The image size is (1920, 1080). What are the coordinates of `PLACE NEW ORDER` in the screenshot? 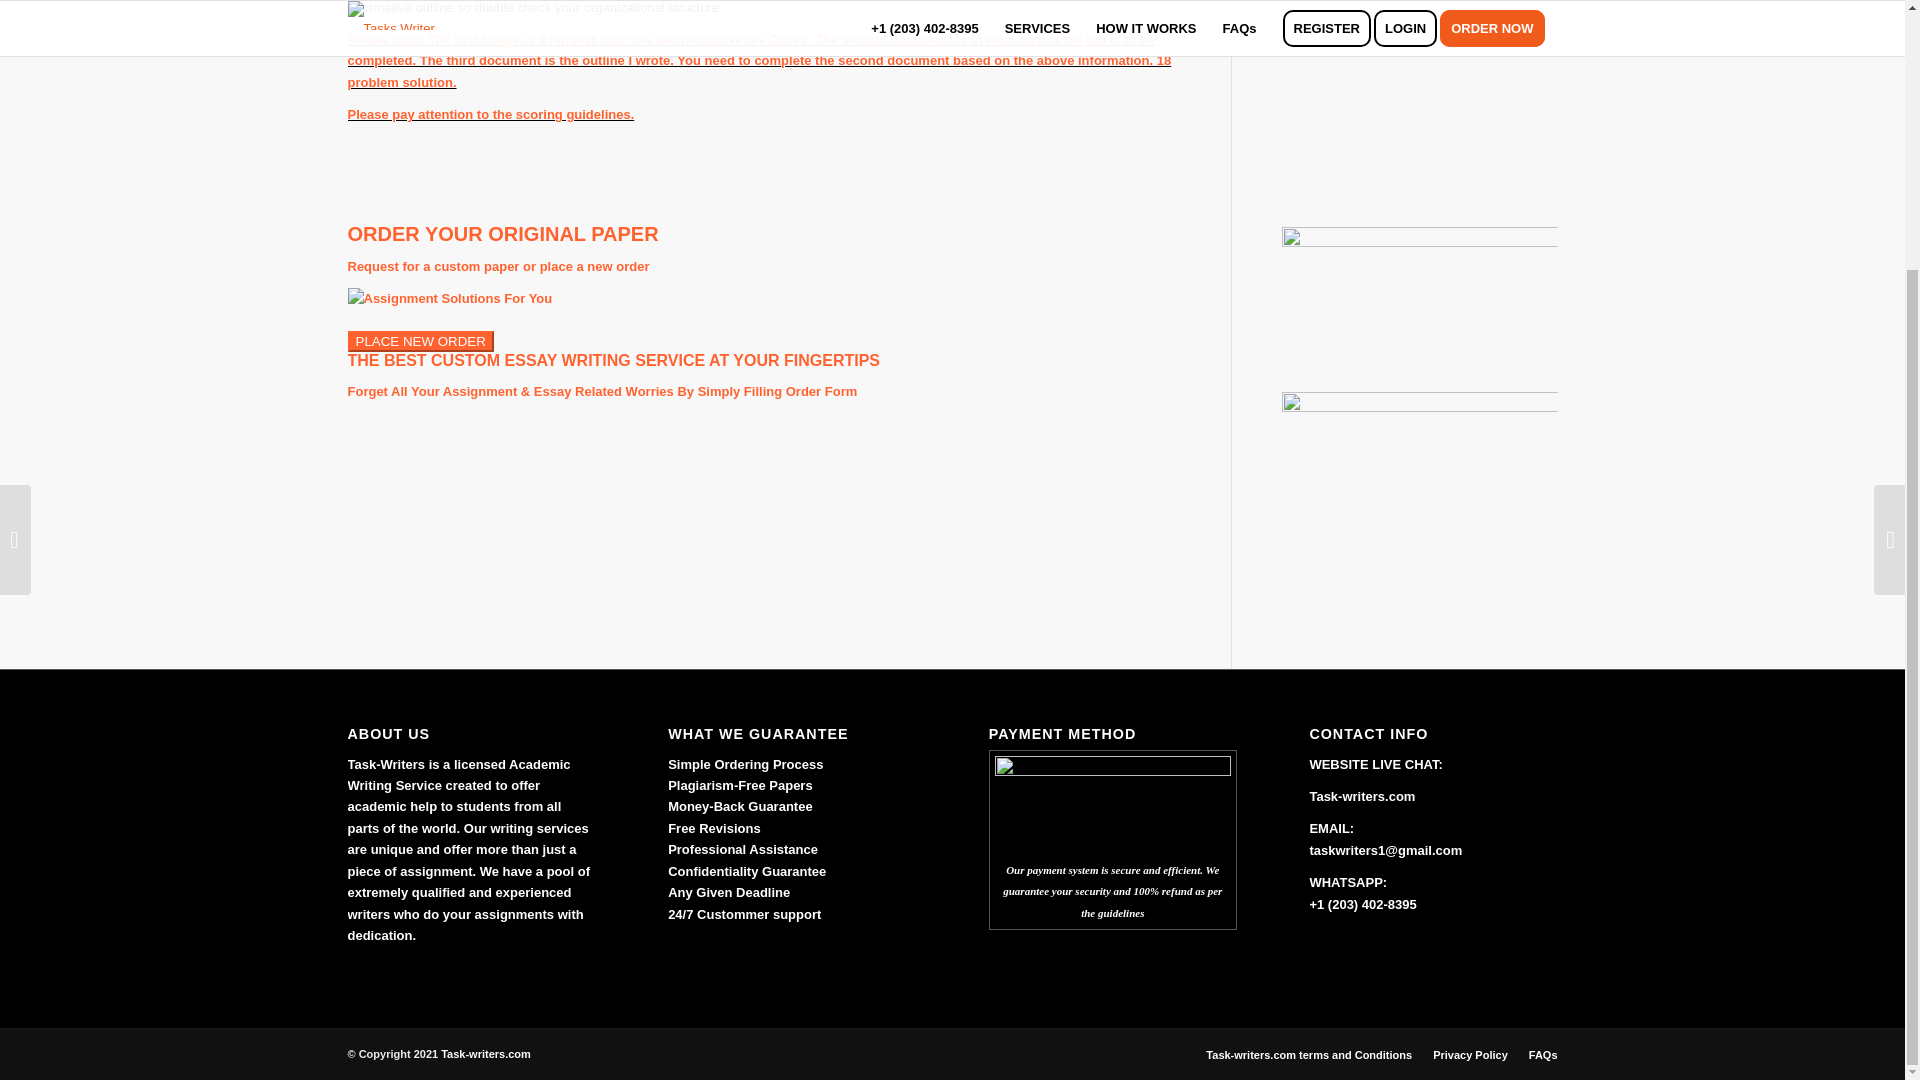 It's located at (420, 340).